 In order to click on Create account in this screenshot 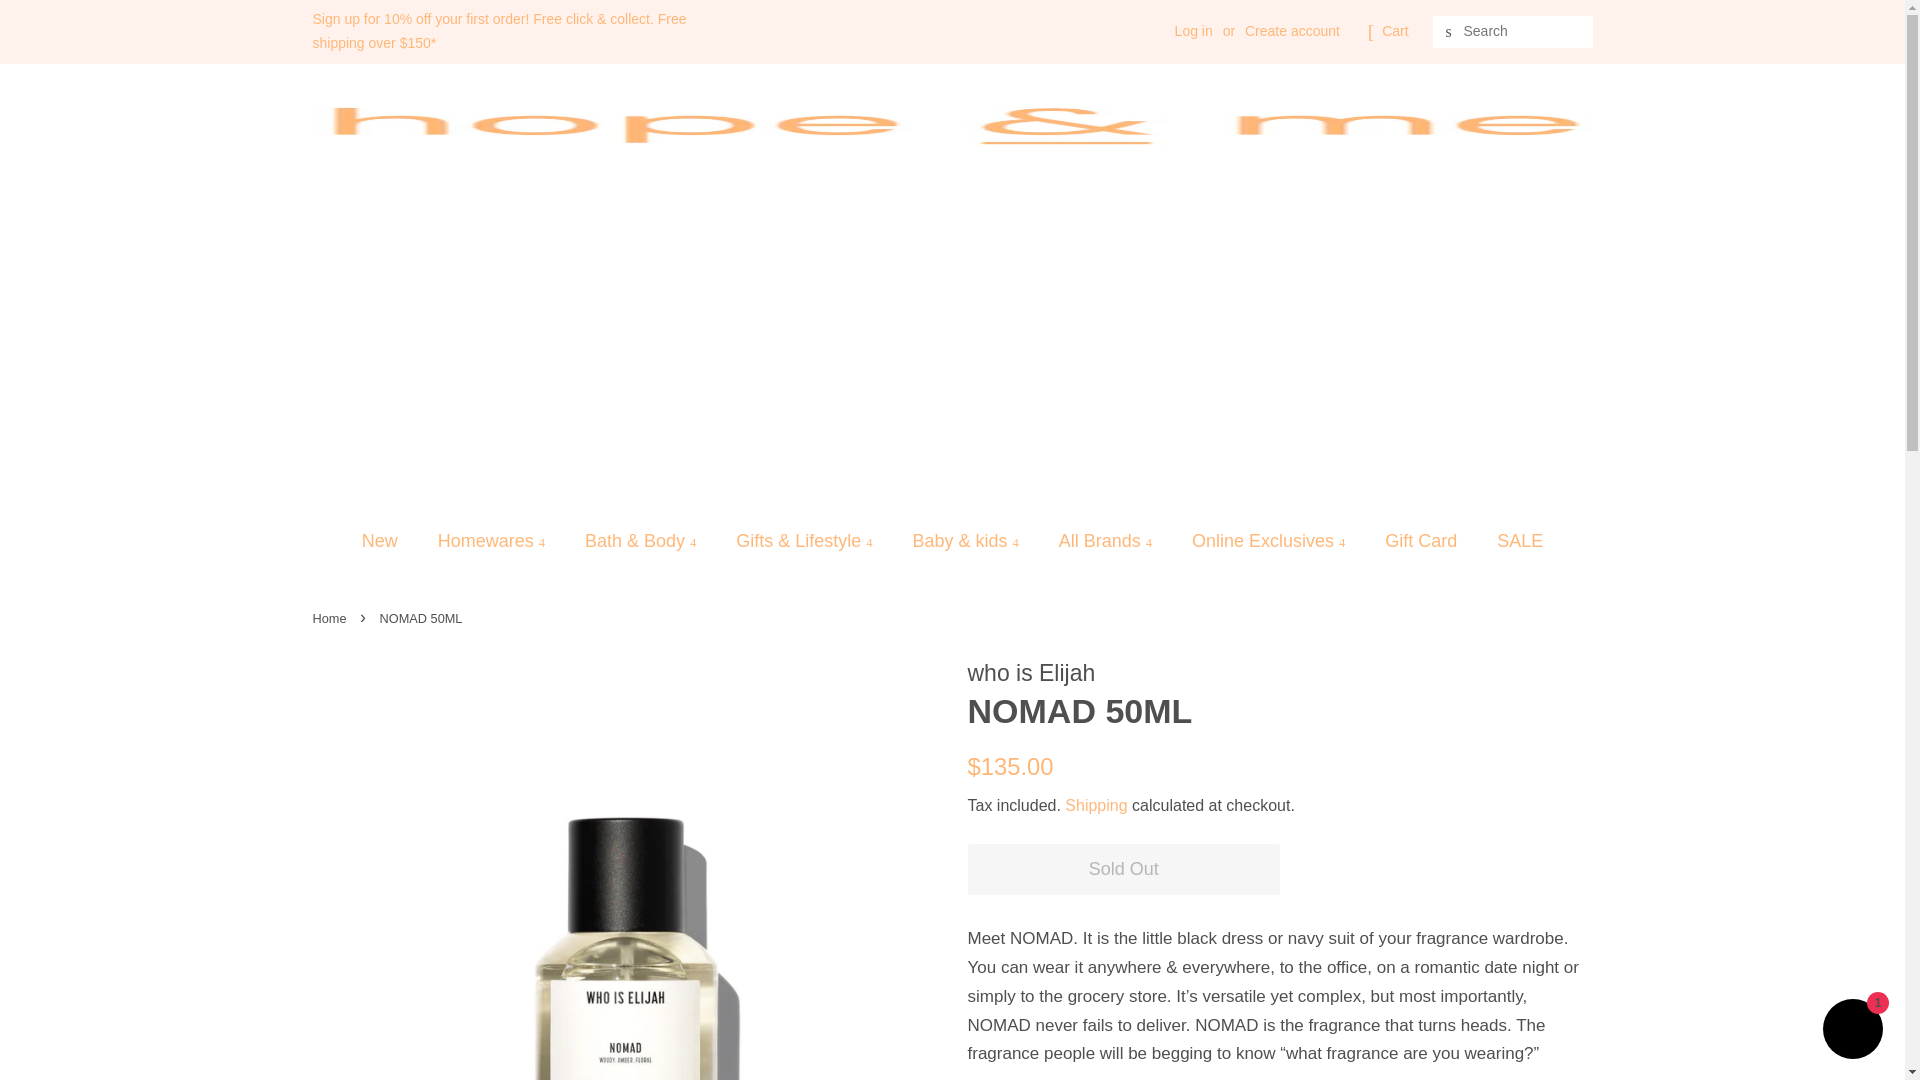, I will do `click(1292, 30)`.